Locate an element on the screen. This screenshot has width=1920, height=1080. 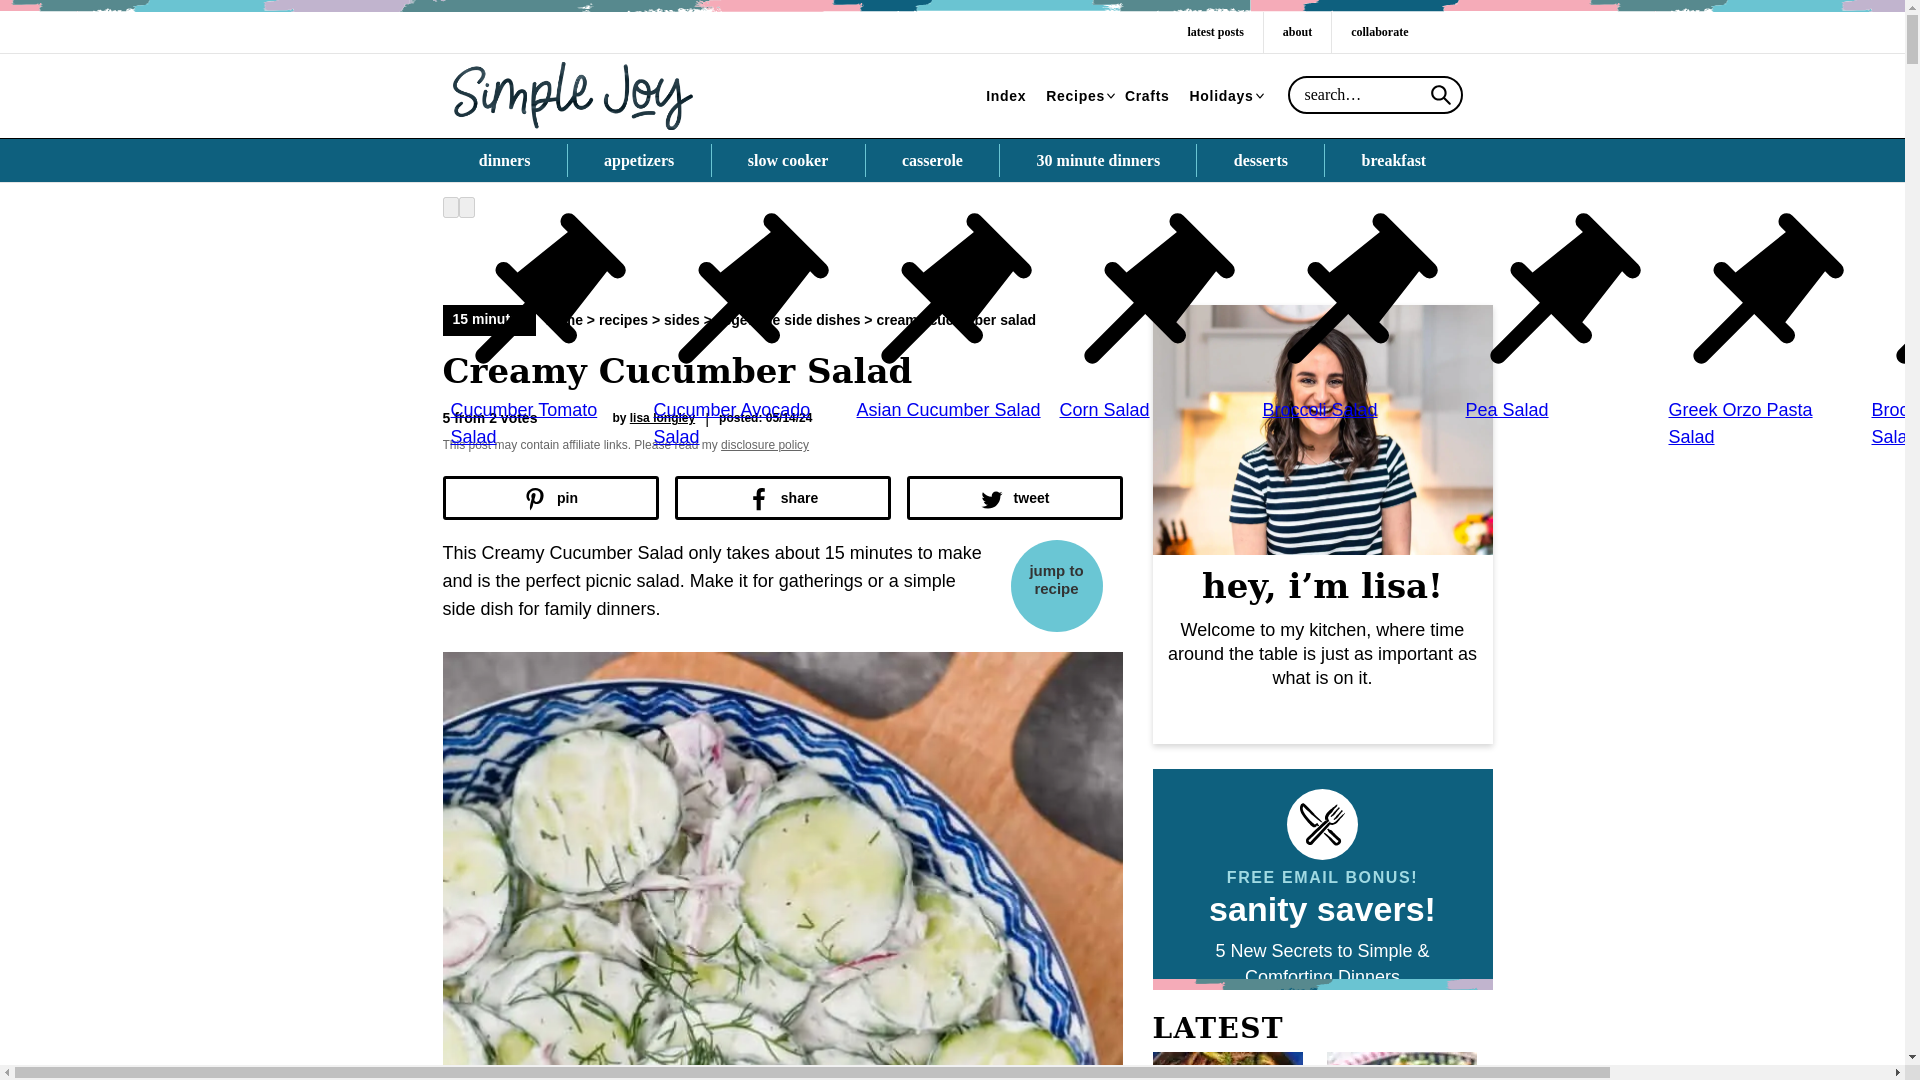
pinterest is located at coordinates (1445, 32).